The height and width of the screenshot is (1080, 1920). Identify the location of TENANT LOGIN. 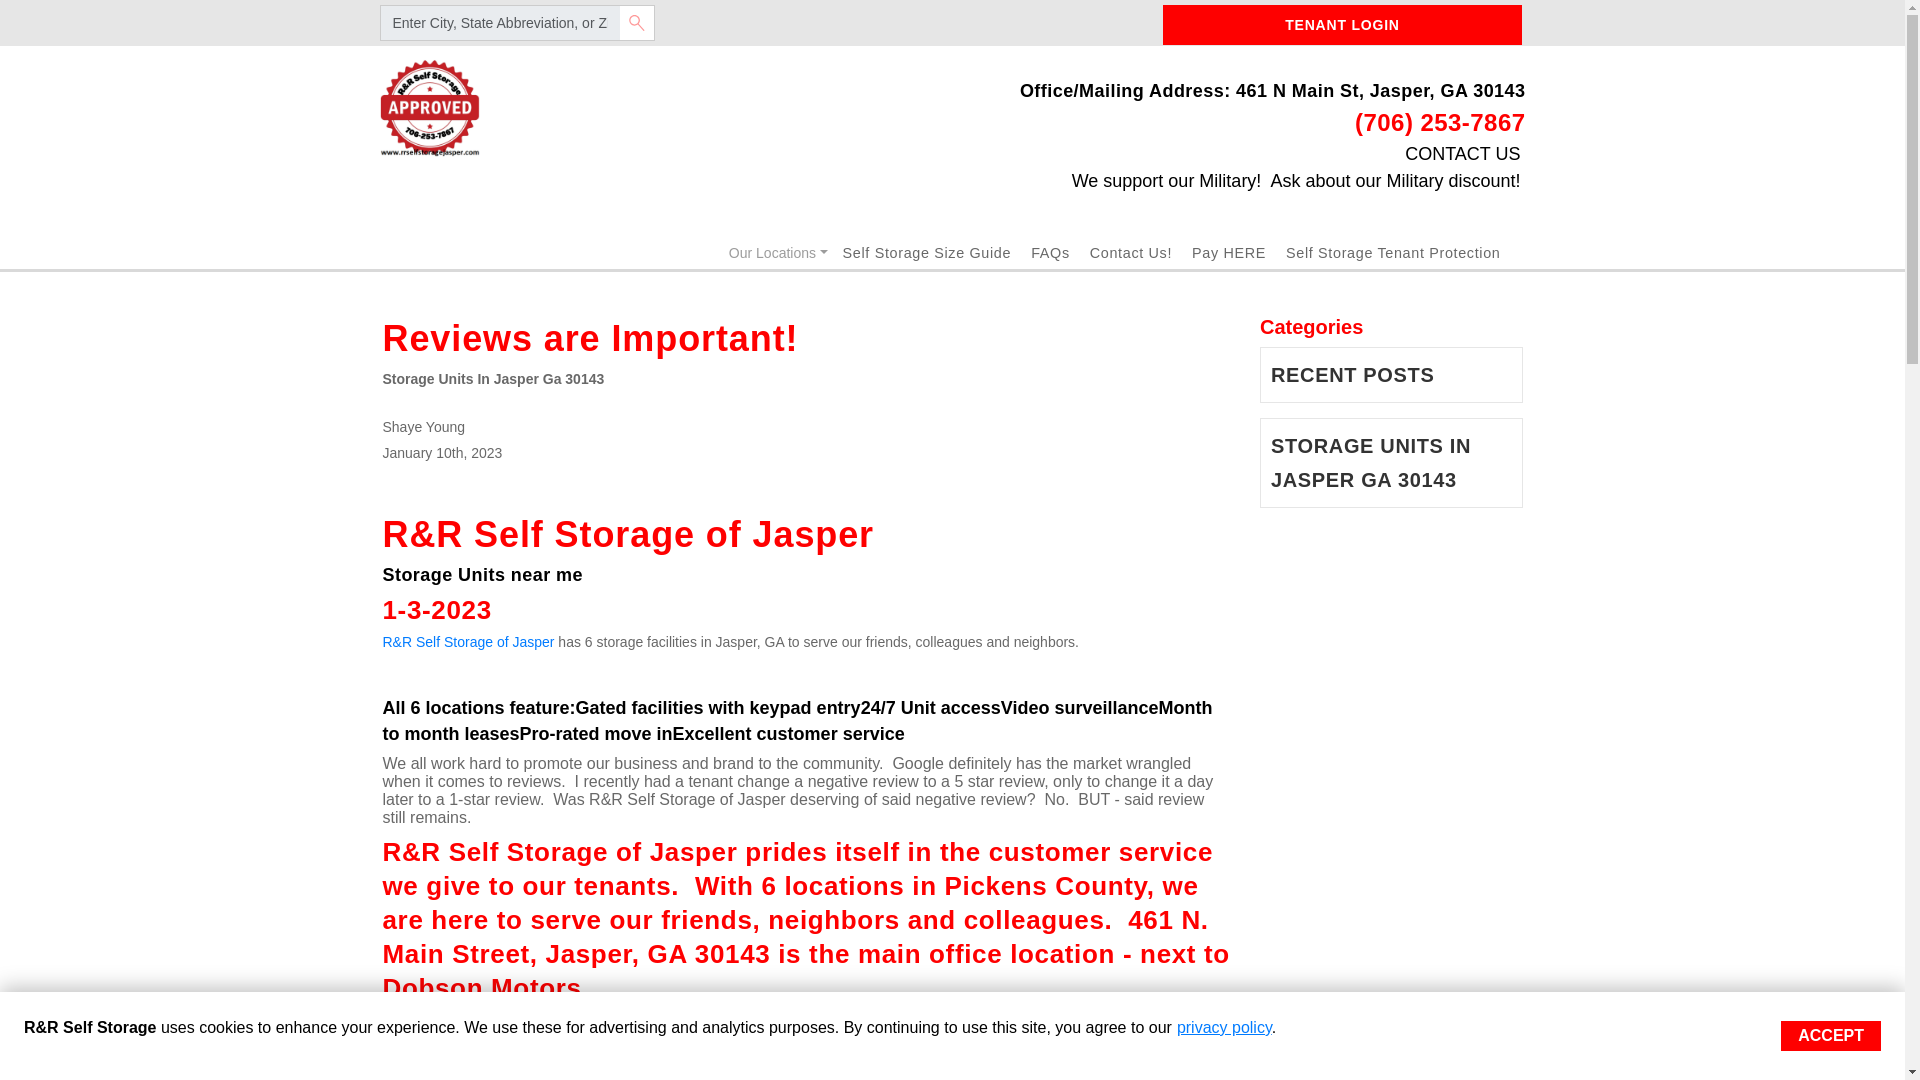
(1342, 25).